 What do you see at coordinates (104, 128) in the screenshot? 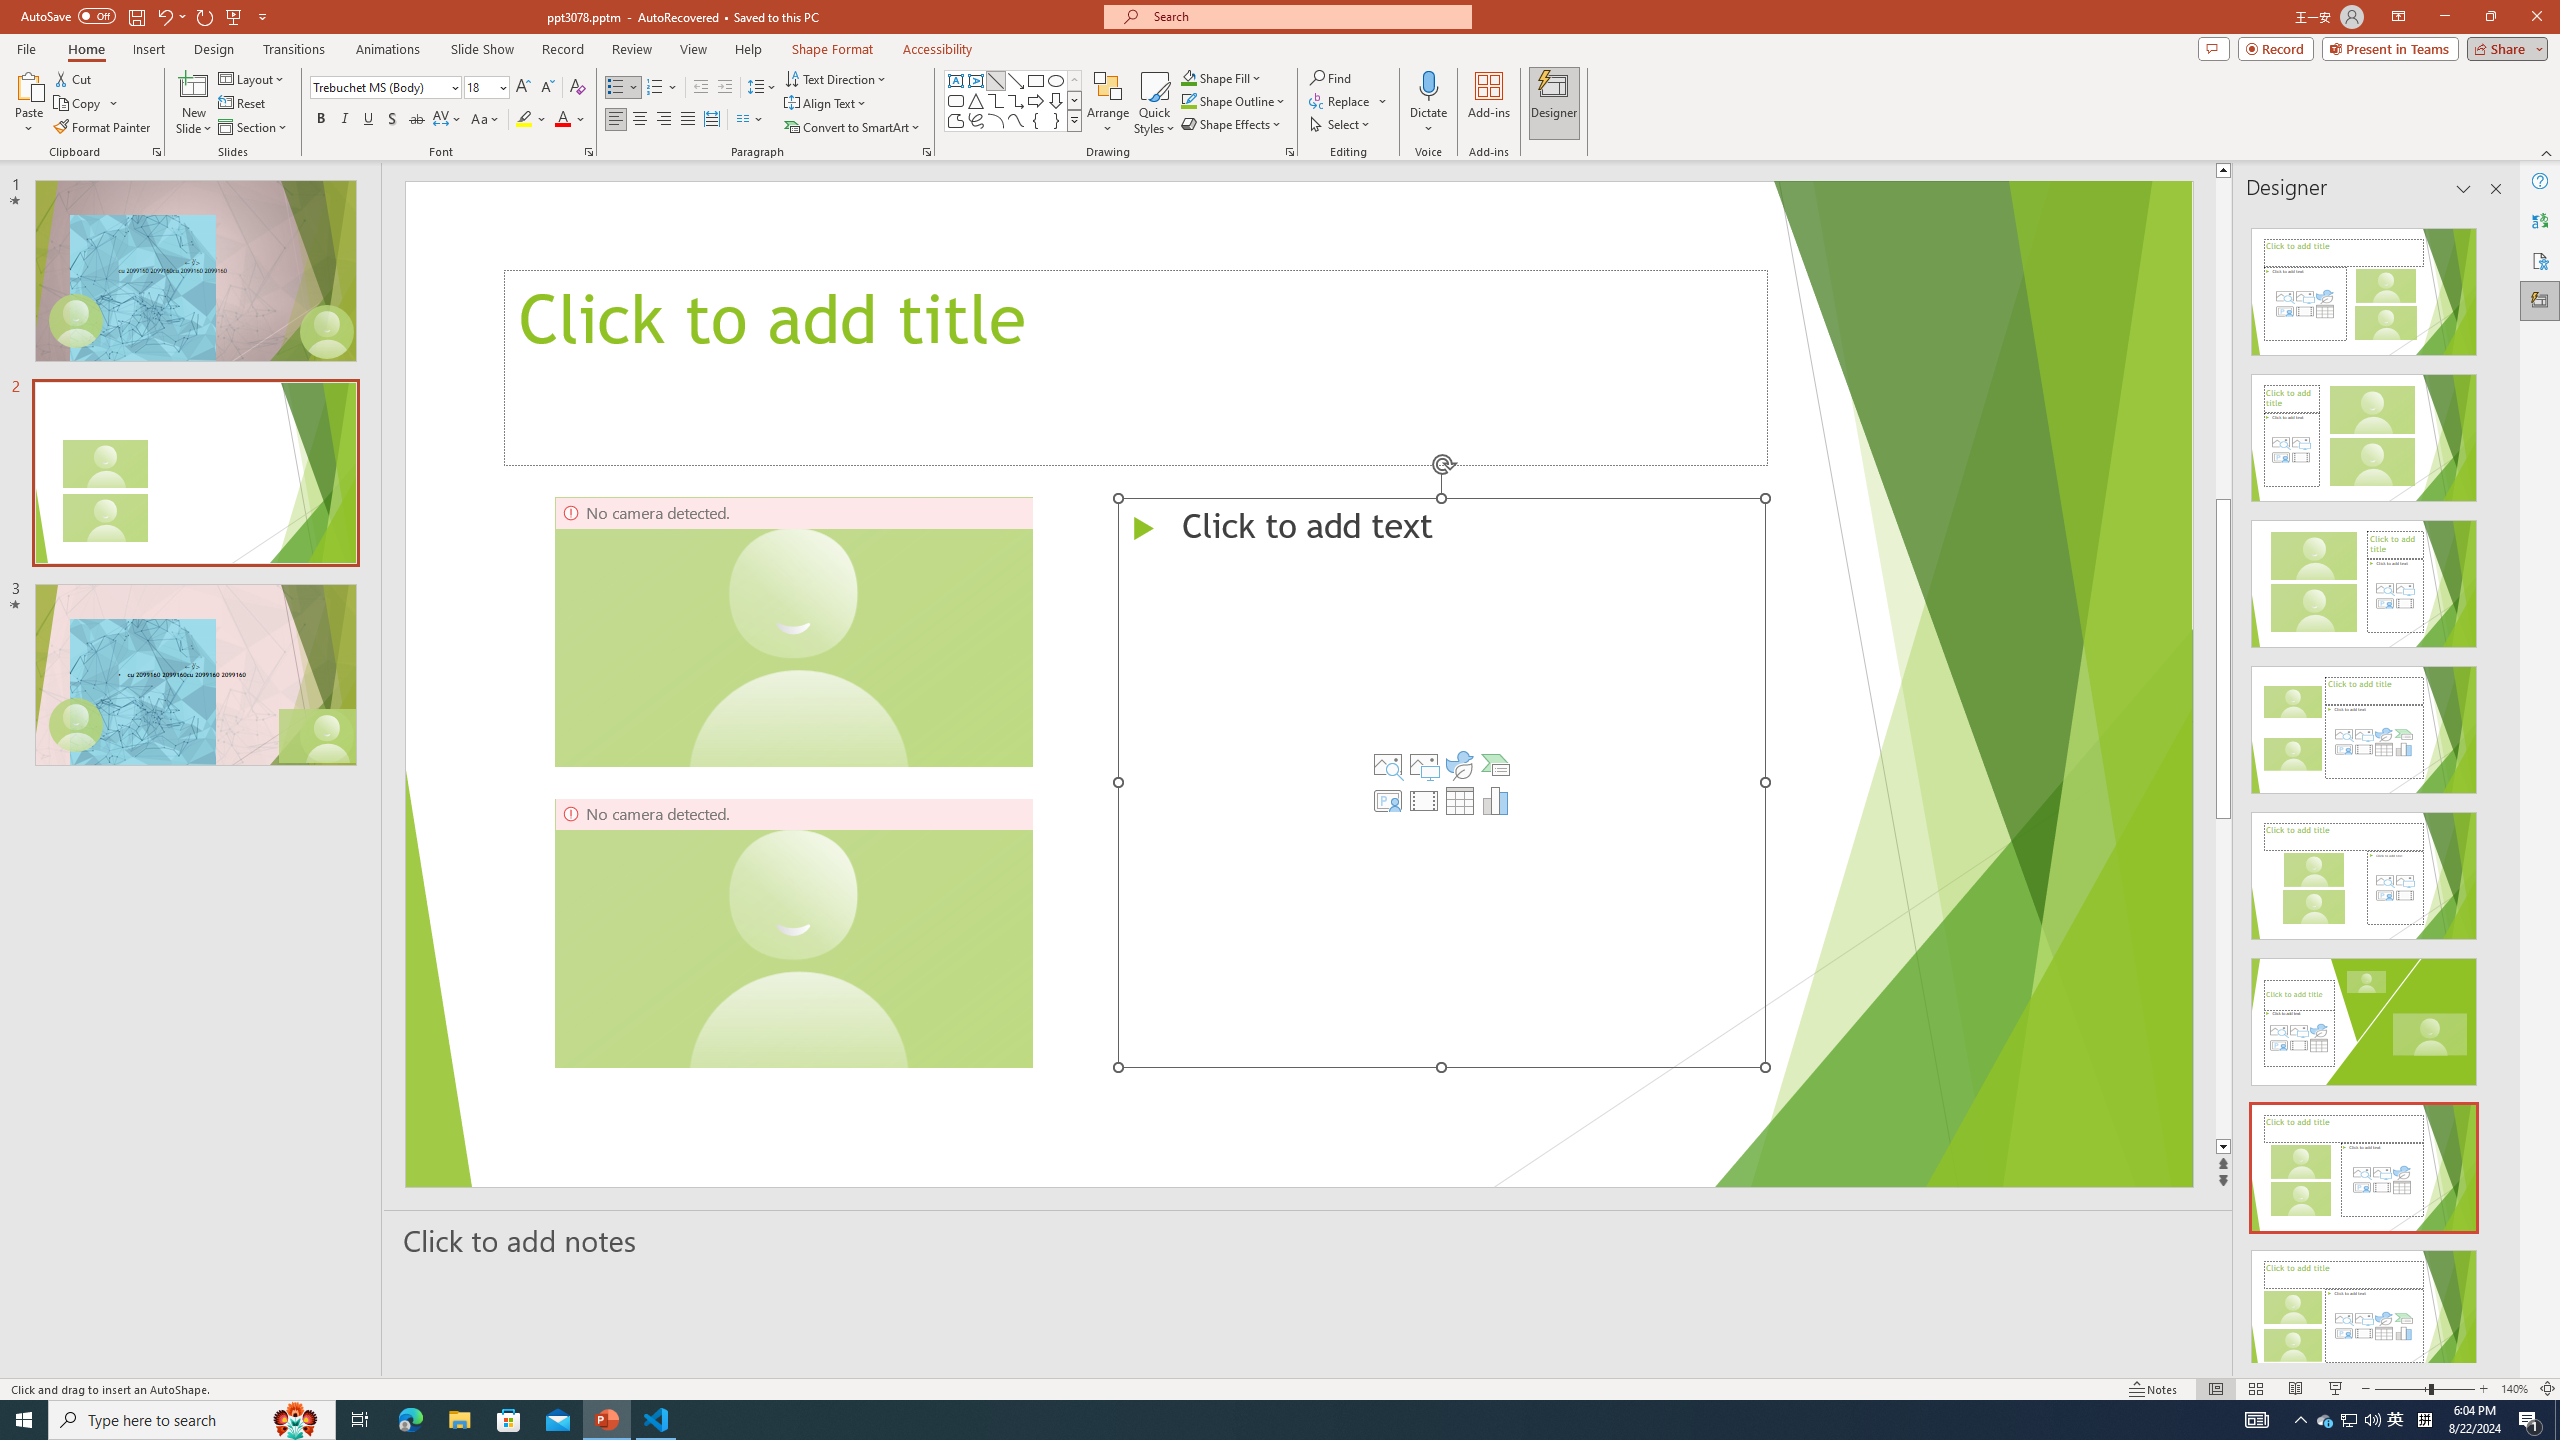
I see `Format Painter` at bounding box center [104, 128].